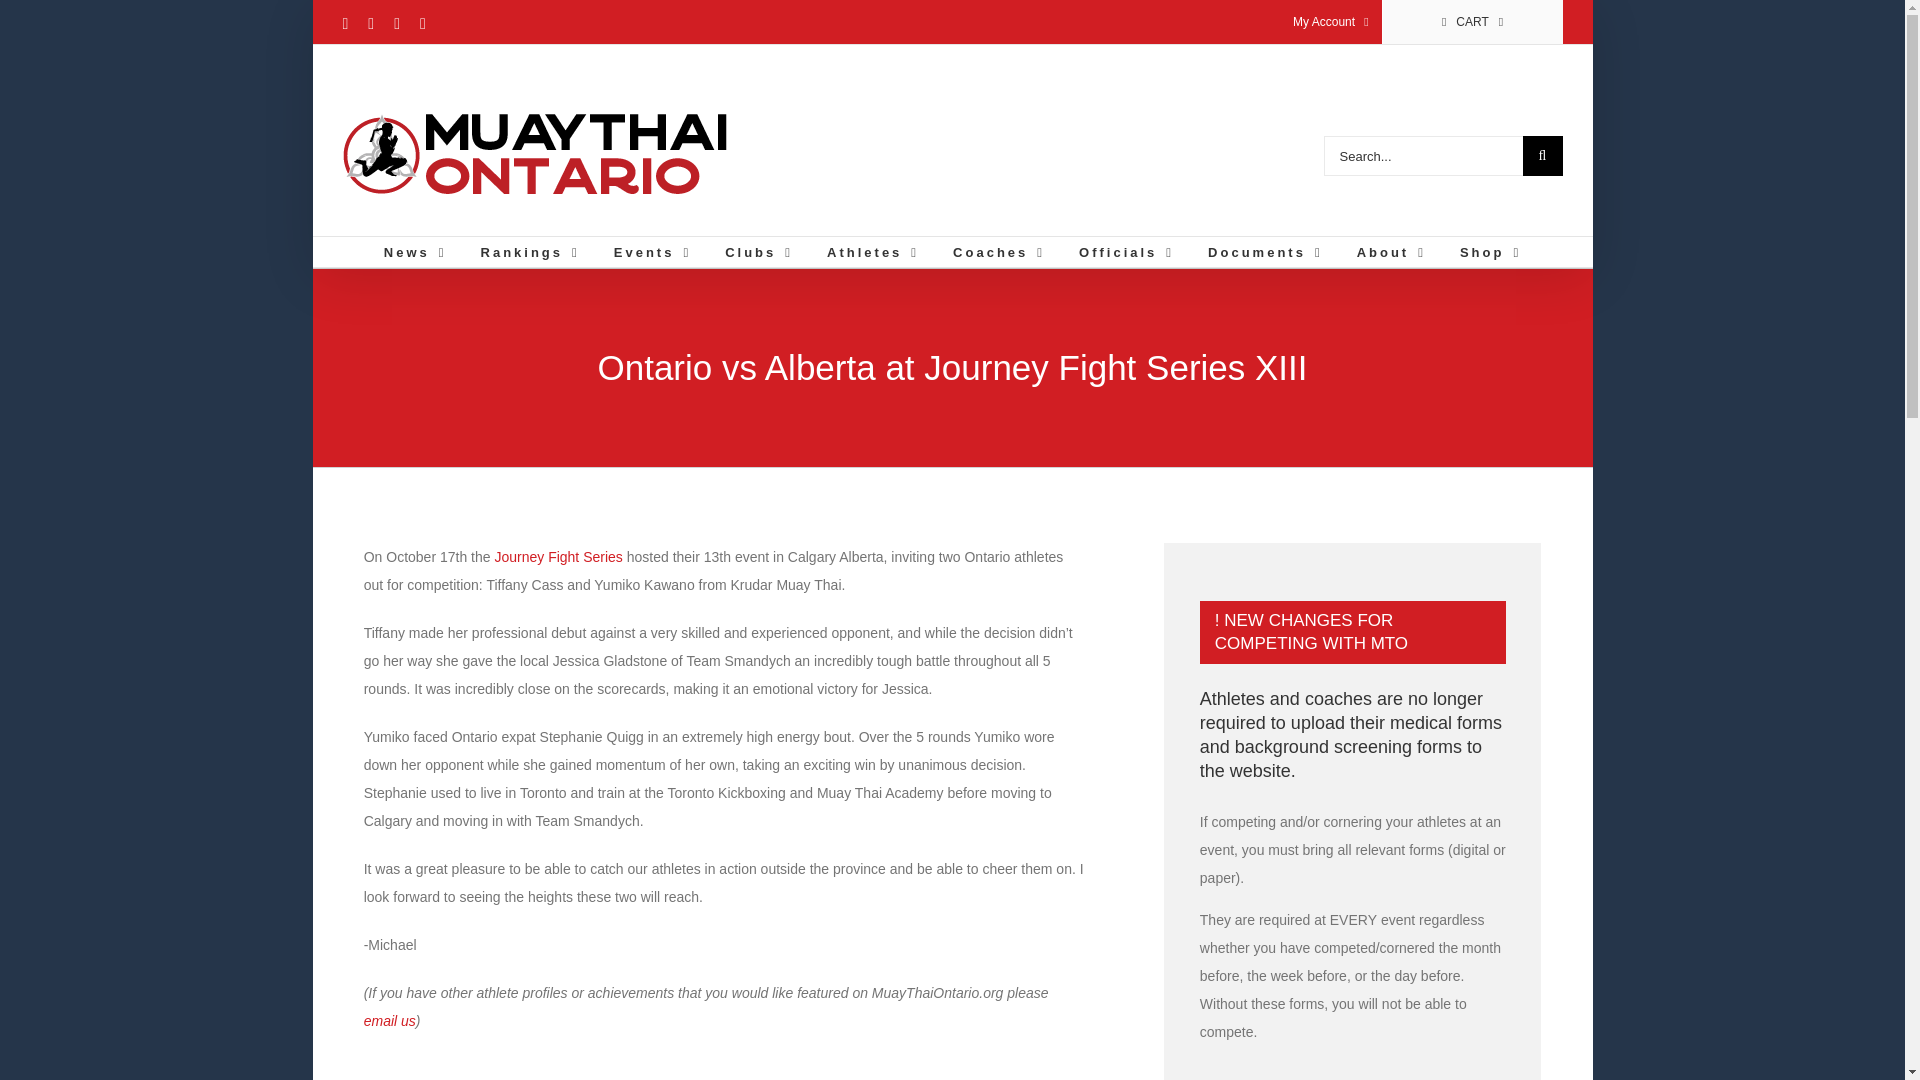 The width and height of the screenshot is (1920, 1080). What do you see at coordinates (758, 251) in the screenshot?
I see `Clubs` at bounding box center [758, 251].